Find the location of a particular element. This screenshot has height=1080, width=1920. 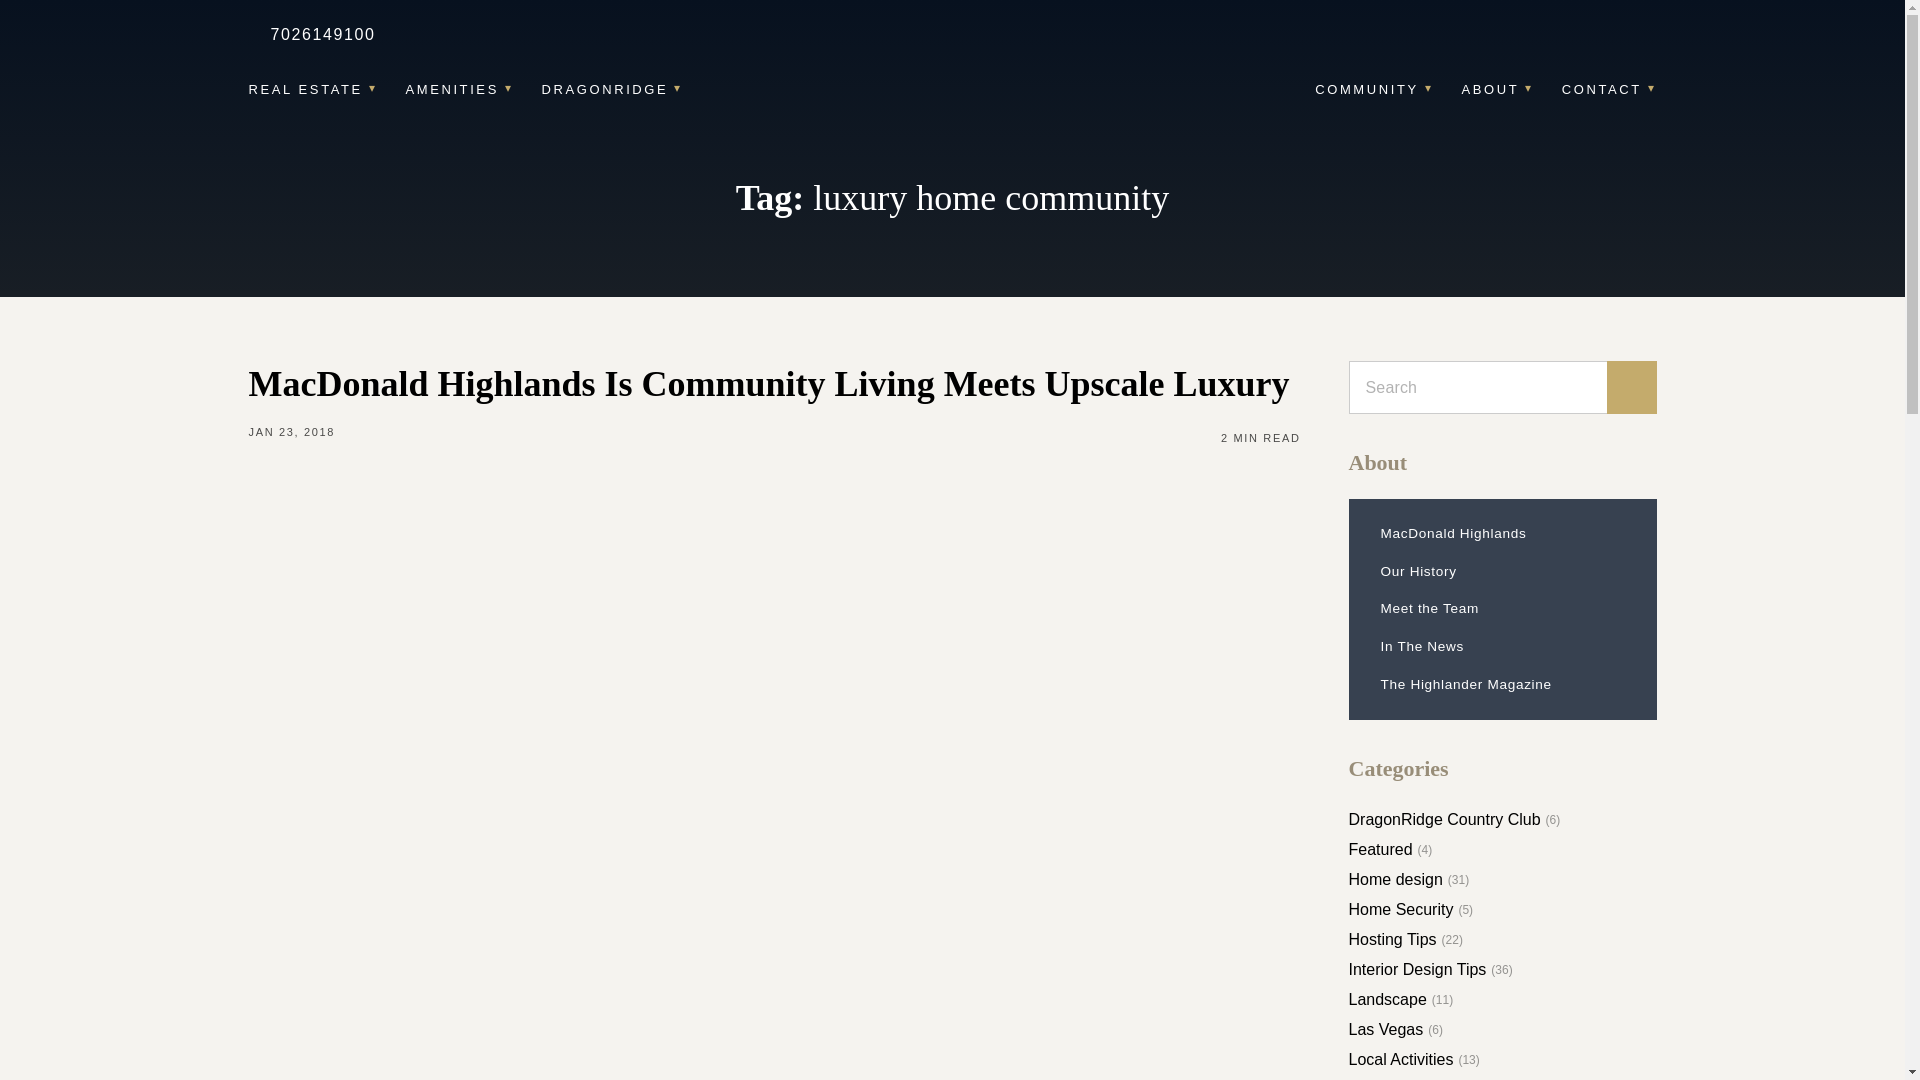

REAL ESTATE is located at coordinates (312, 89).